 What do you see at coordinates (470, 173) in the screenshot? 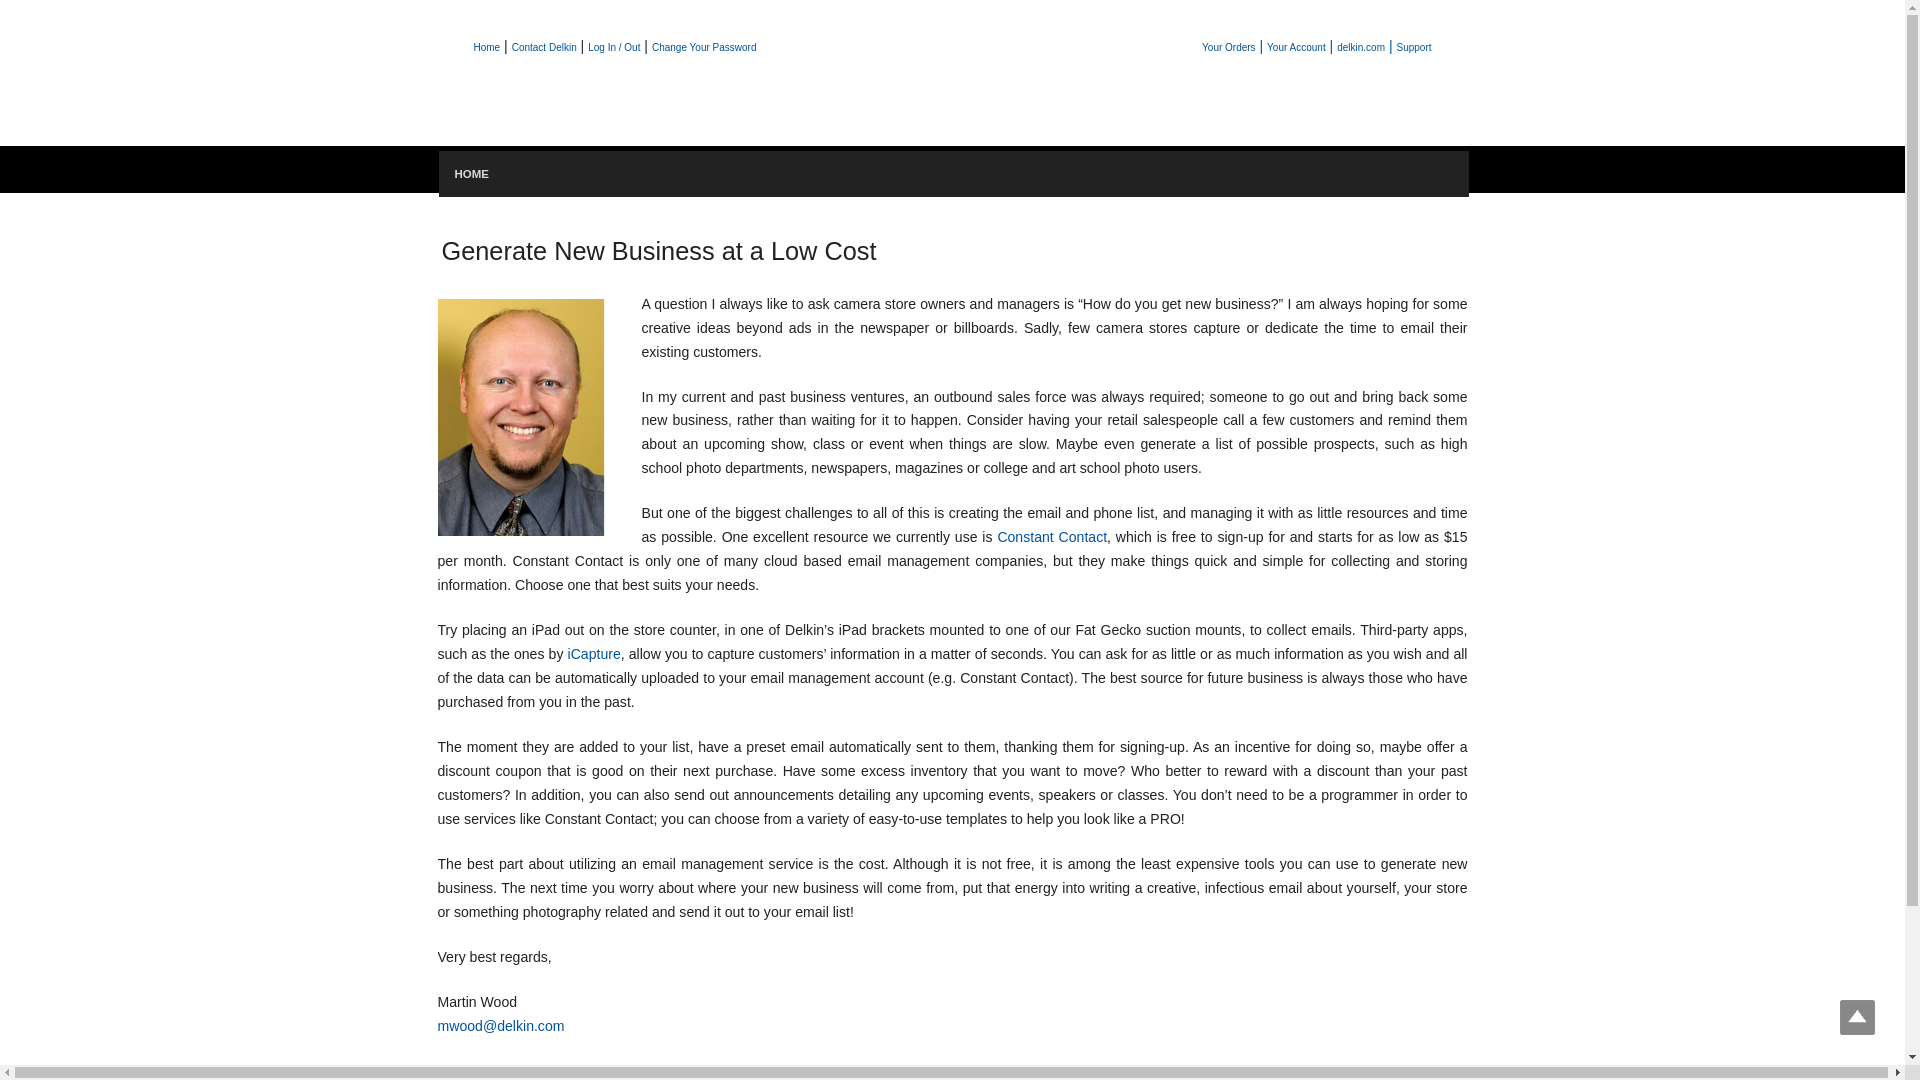
I see `HOME` at bounding box center [470, 173].